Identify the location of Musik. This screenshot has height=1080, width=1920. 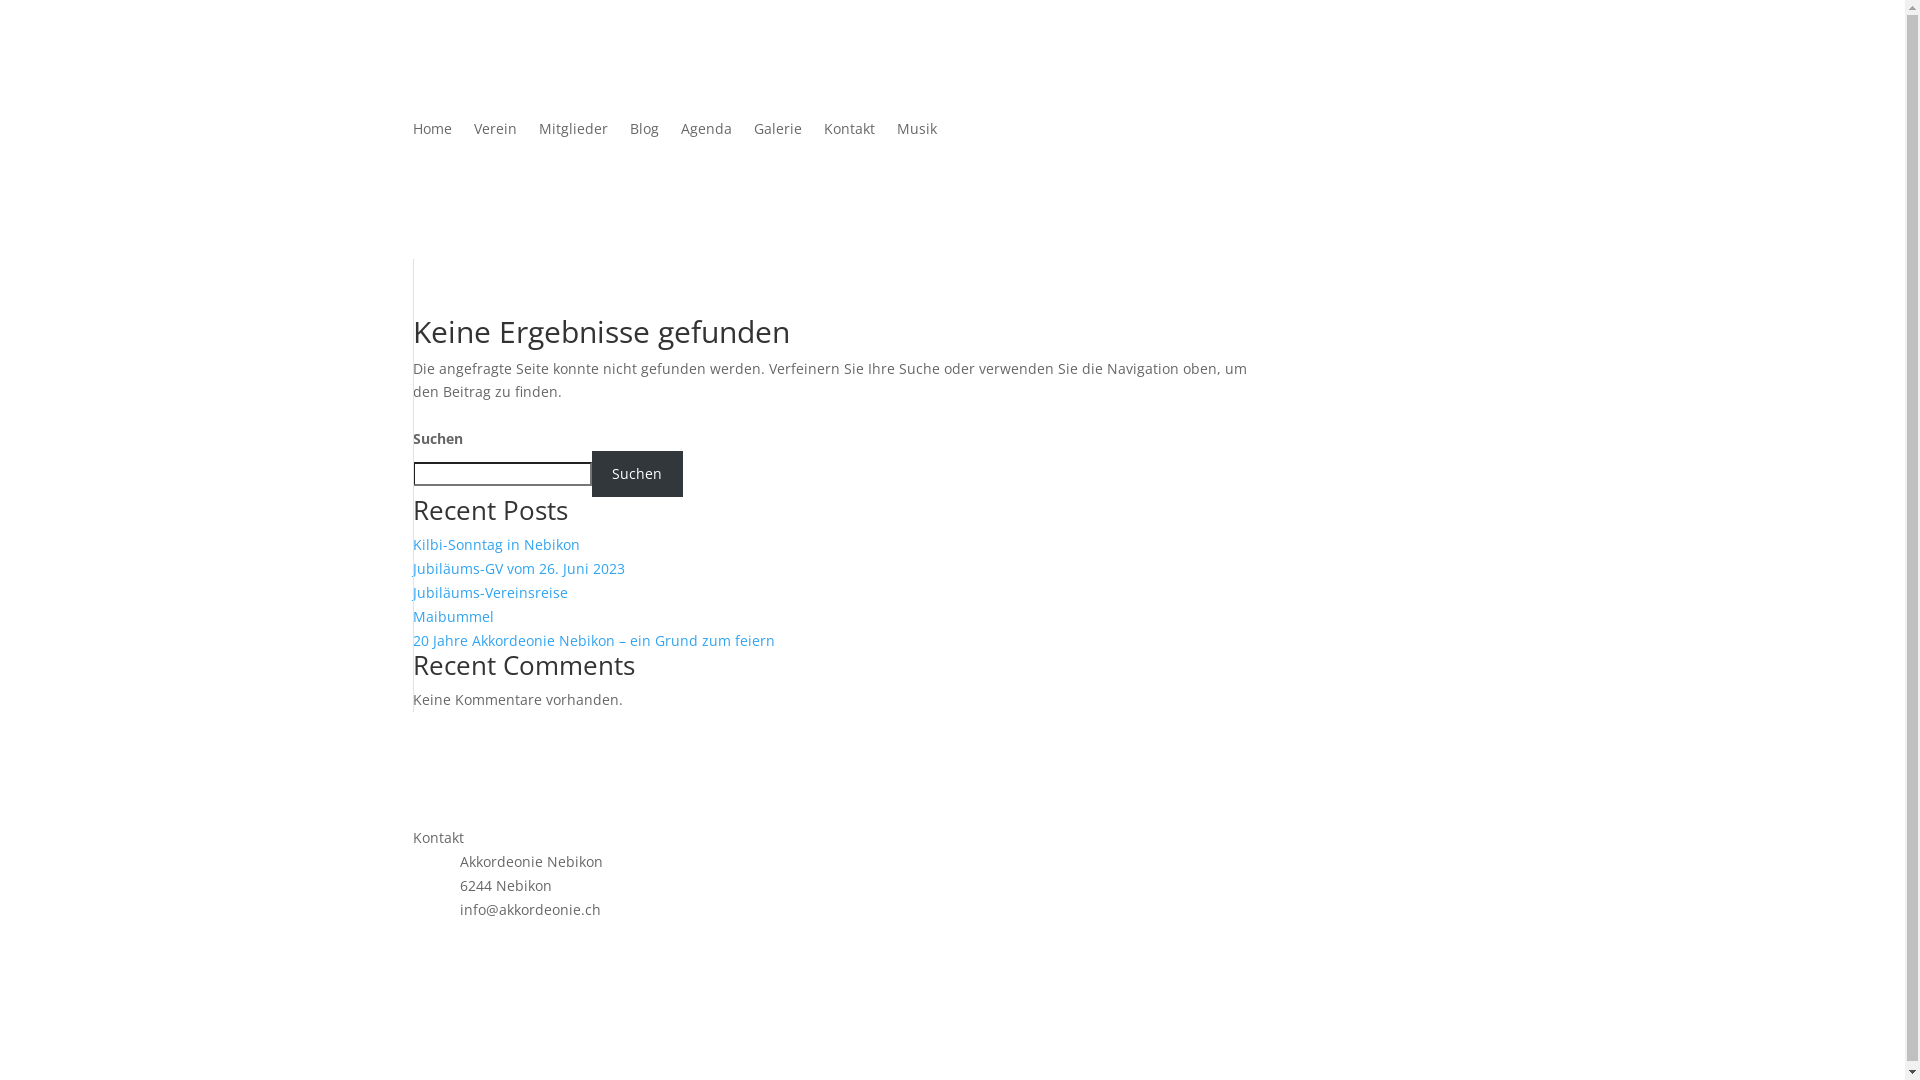
(916, 133).